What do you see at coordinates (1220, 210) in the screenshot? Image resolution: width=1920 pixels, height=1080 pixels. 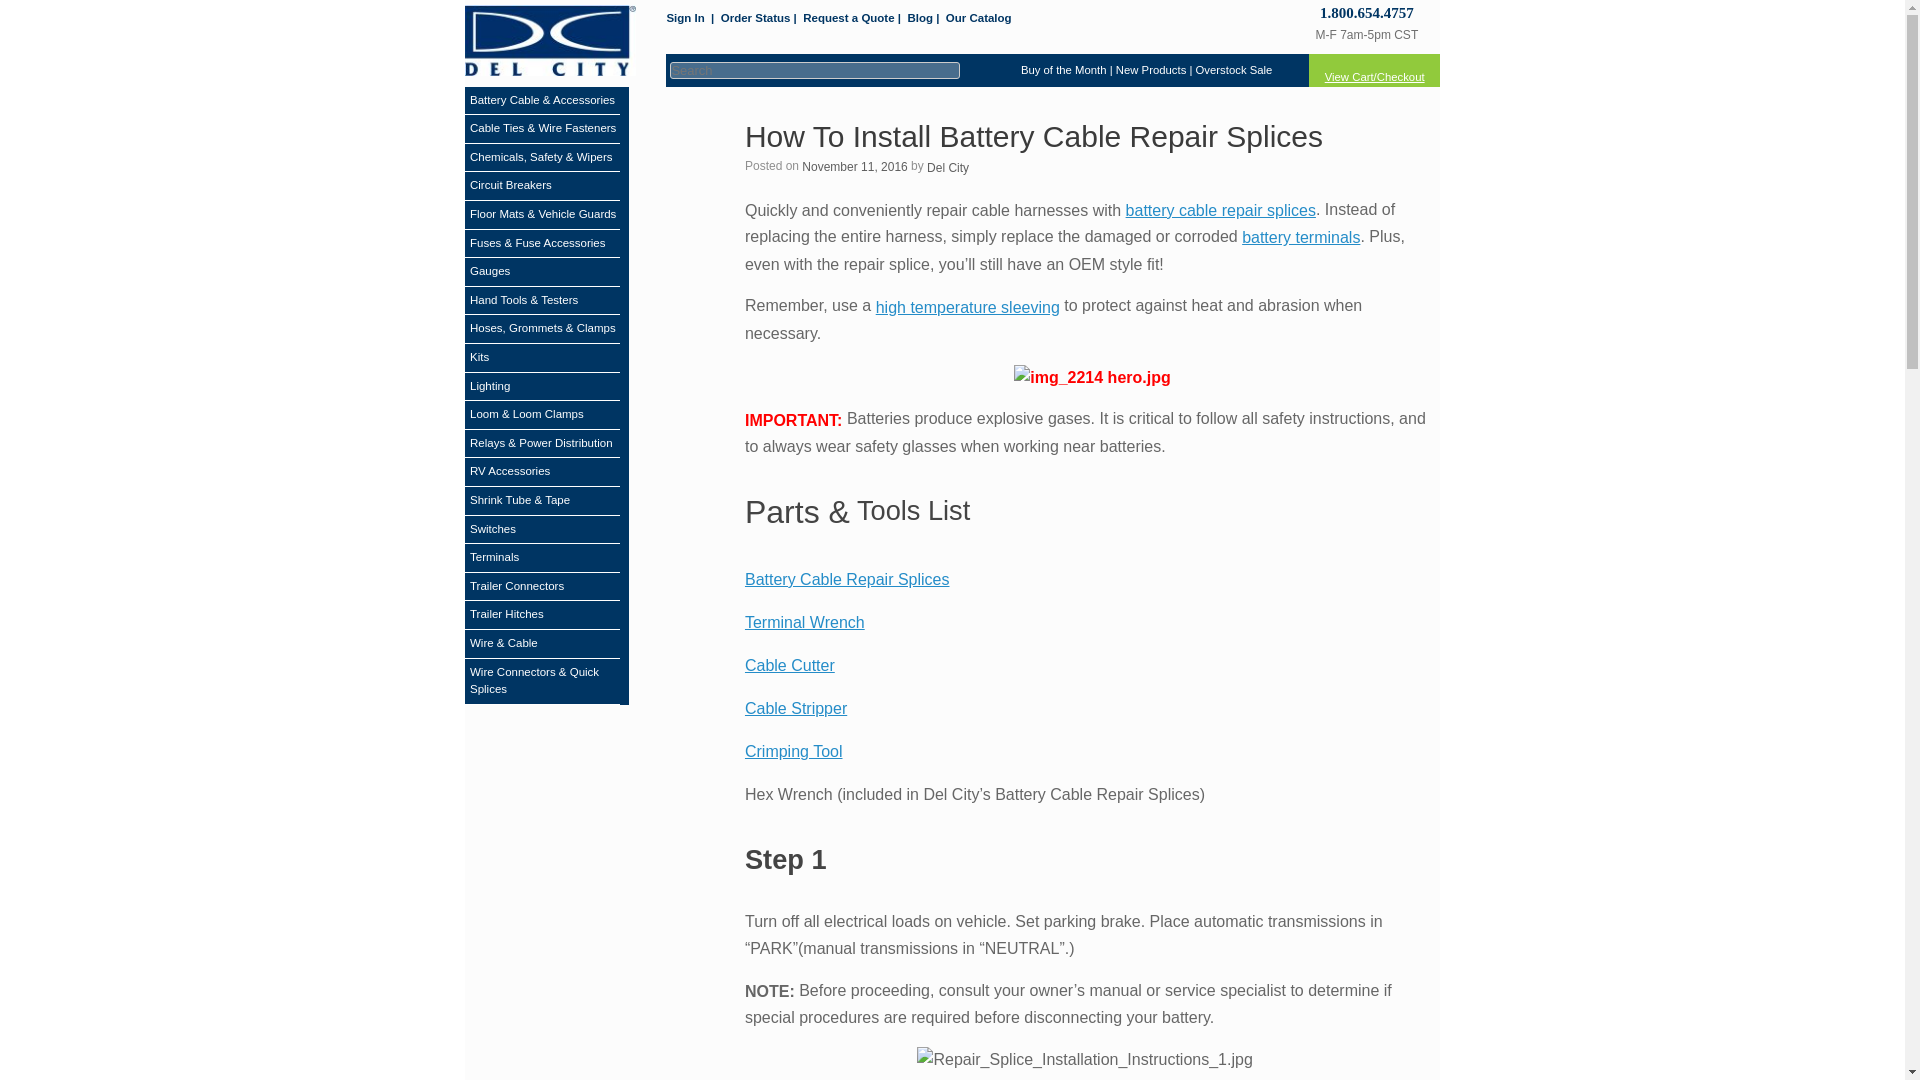 I see `battery cable repair splices` at bounding box center [1220, 210].